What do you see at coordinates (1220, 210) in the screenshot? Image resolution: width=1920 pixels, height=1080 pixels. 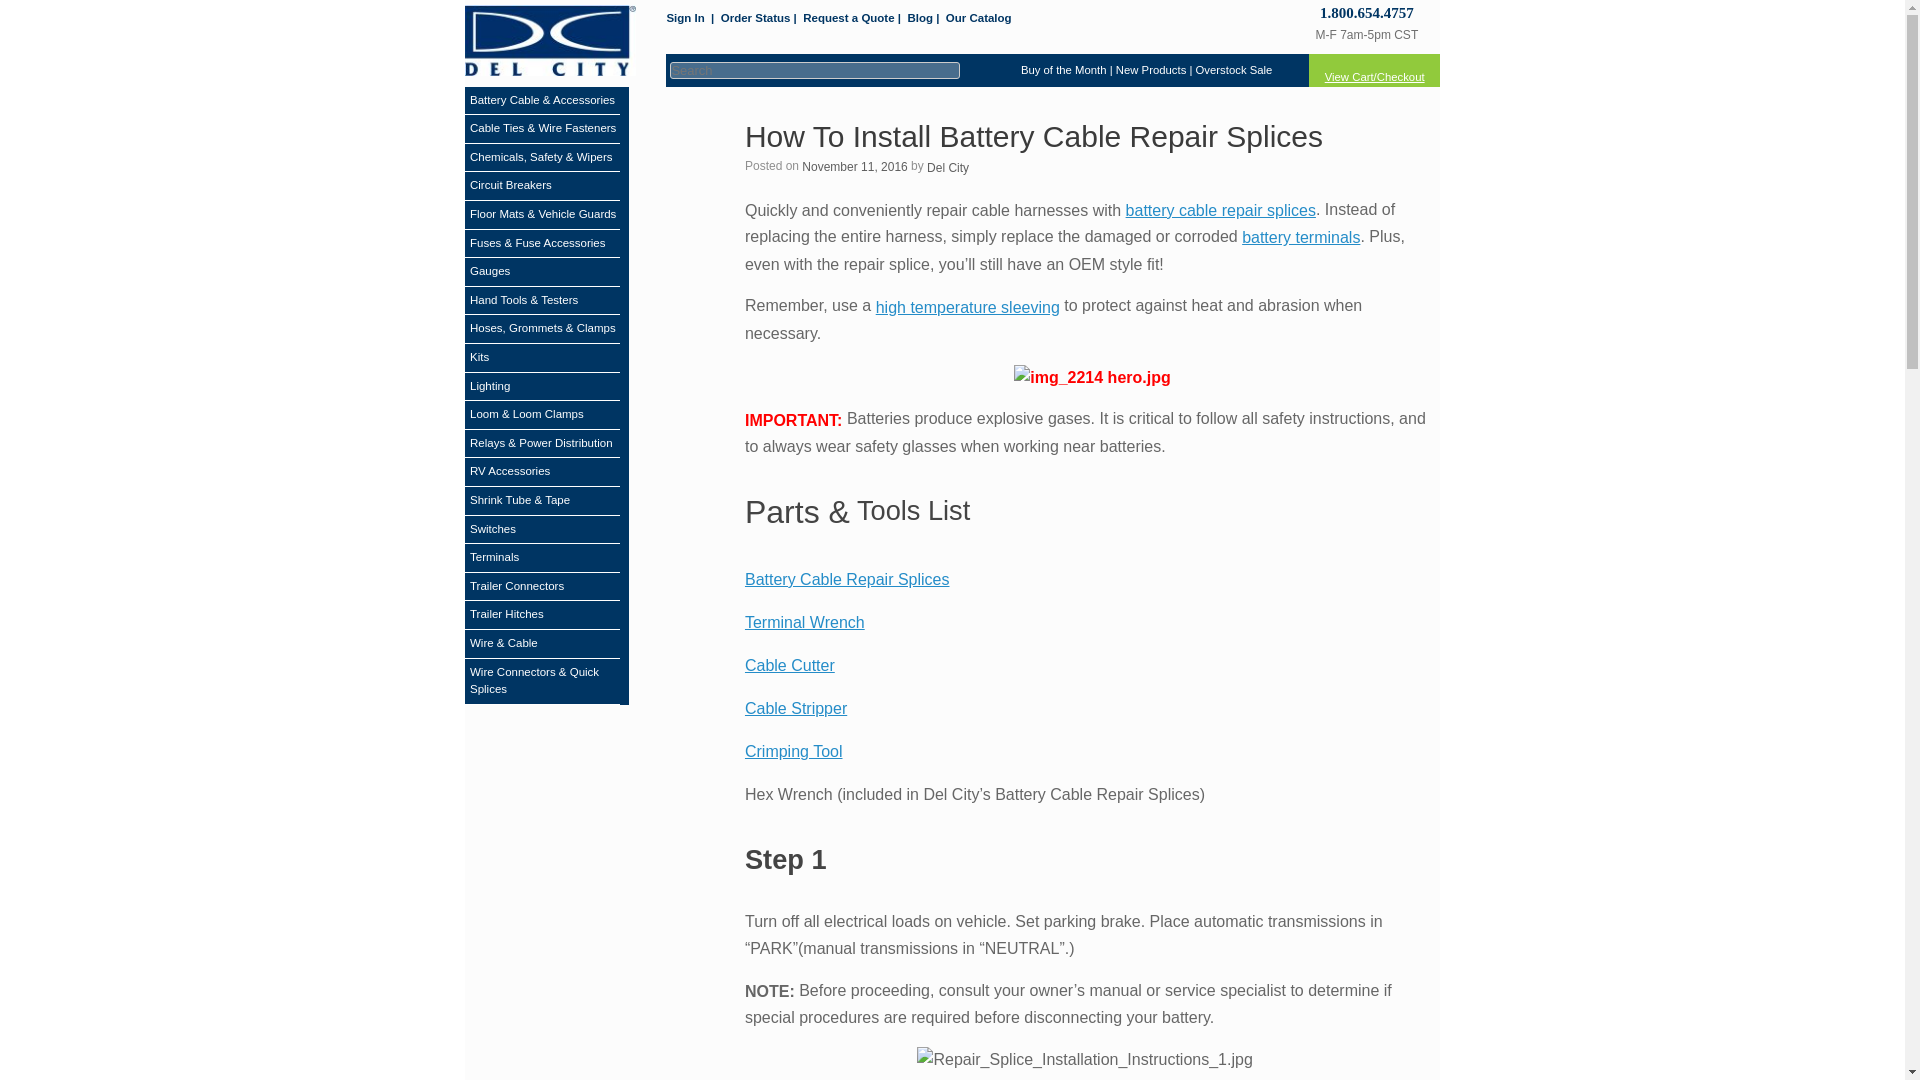 I see `battery cable repair splices` at bounding box center [1220, 210].